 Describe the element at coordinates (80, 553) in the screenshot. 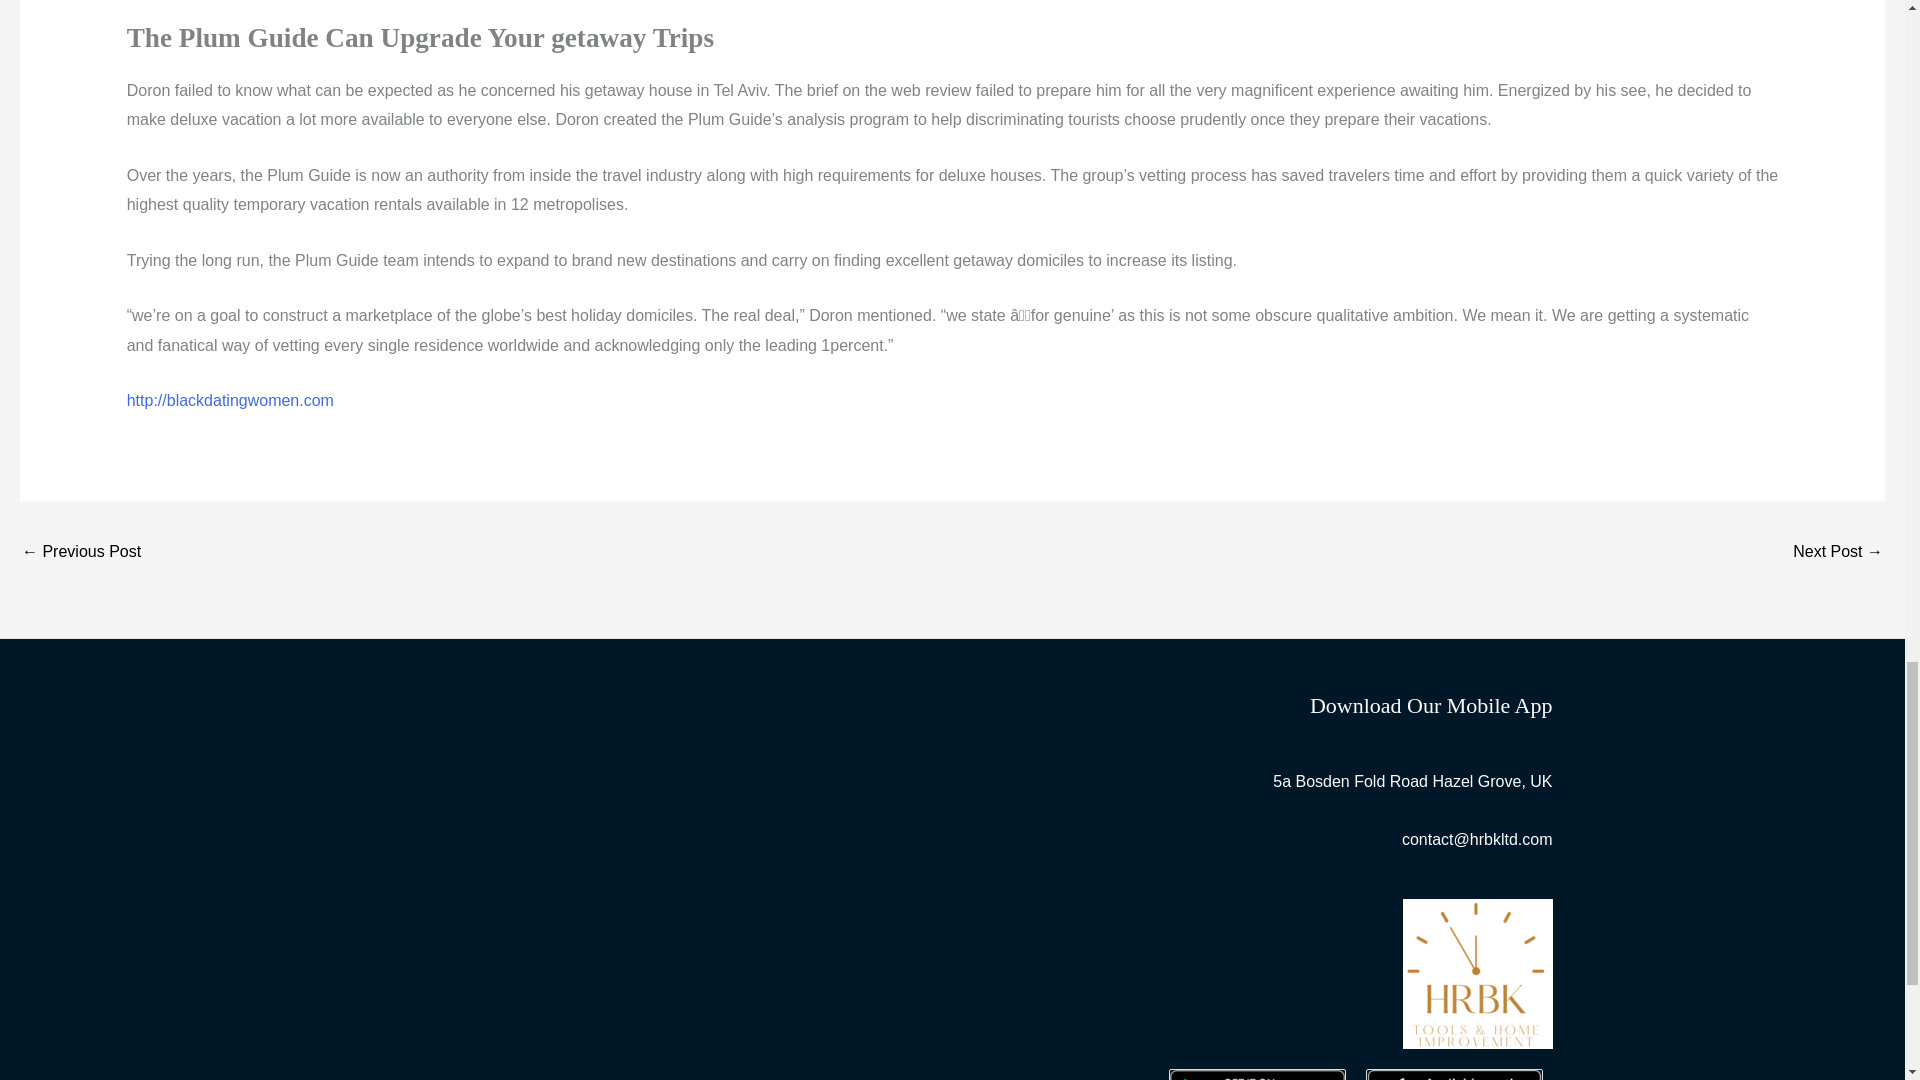

I see `ChristianCupid Assessment 2021` at that location.